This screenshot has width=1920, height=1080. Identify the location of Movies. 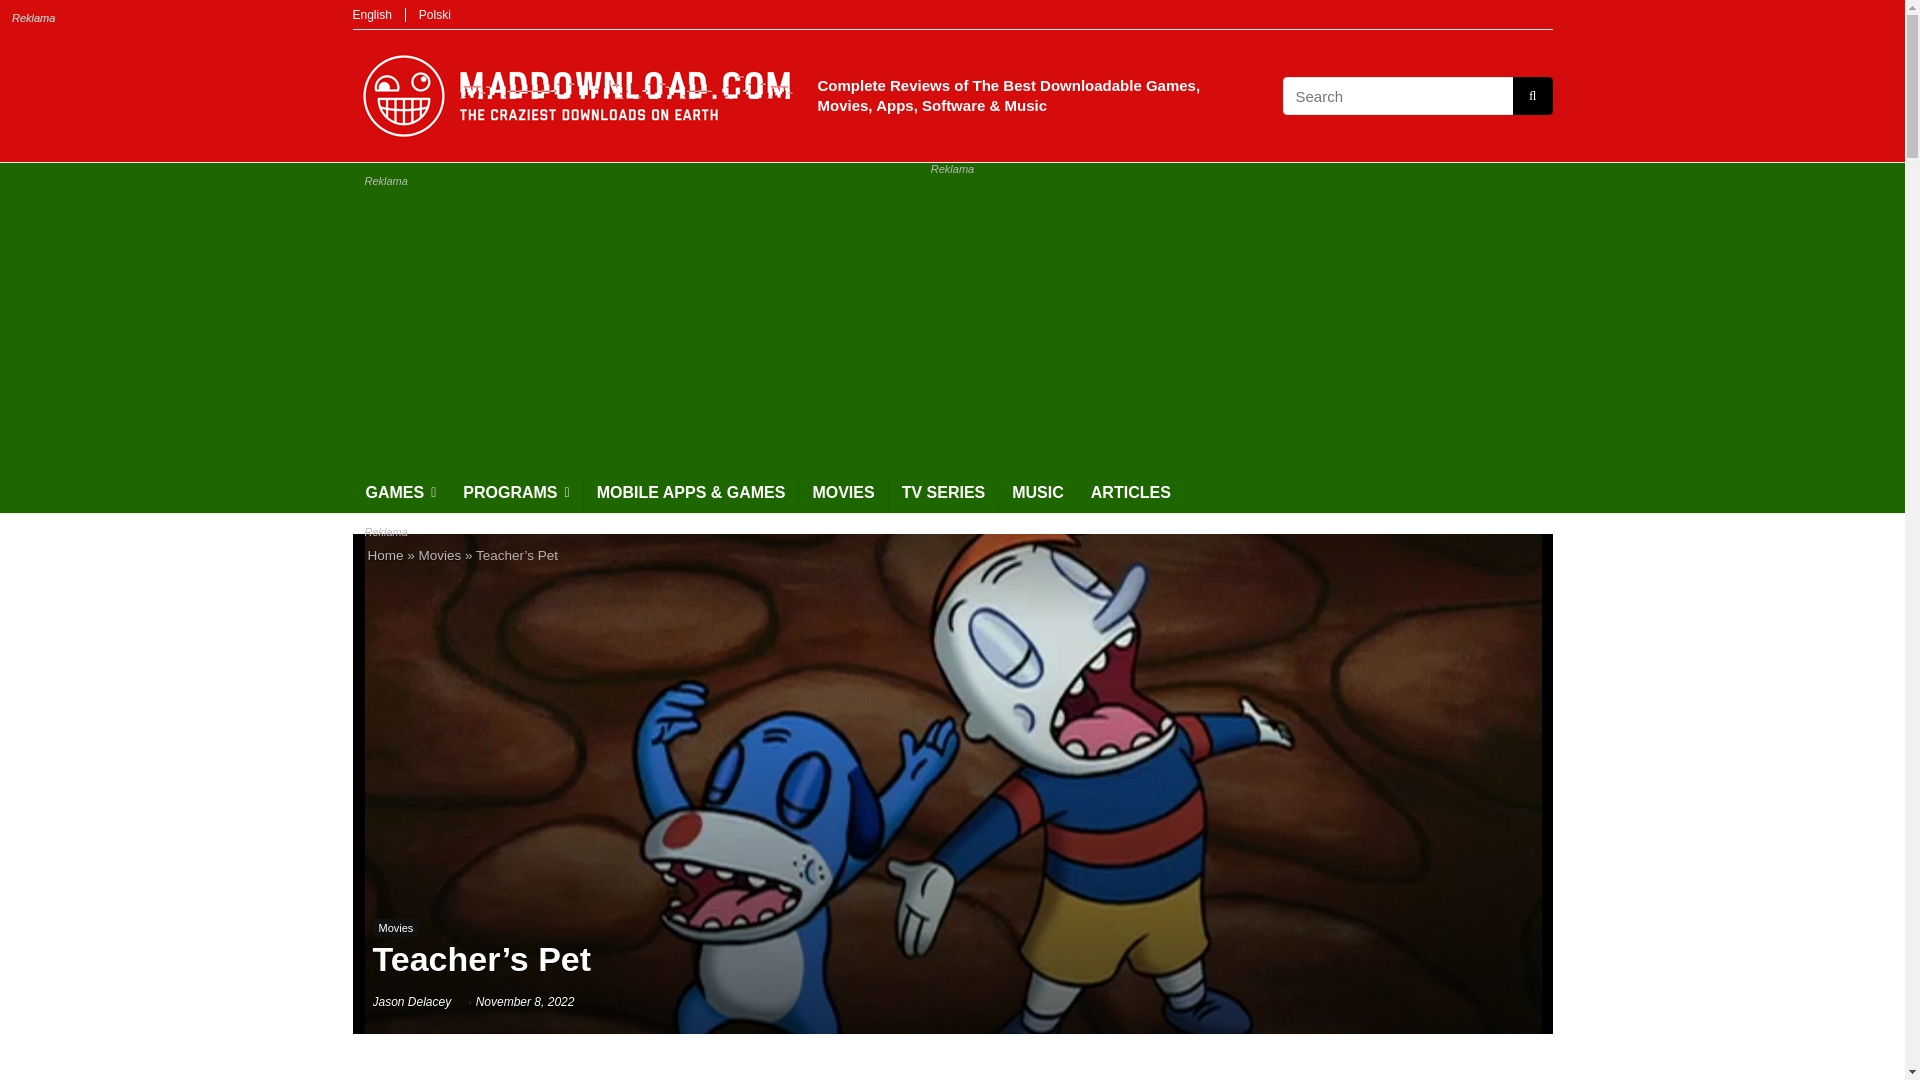
(395, 928).